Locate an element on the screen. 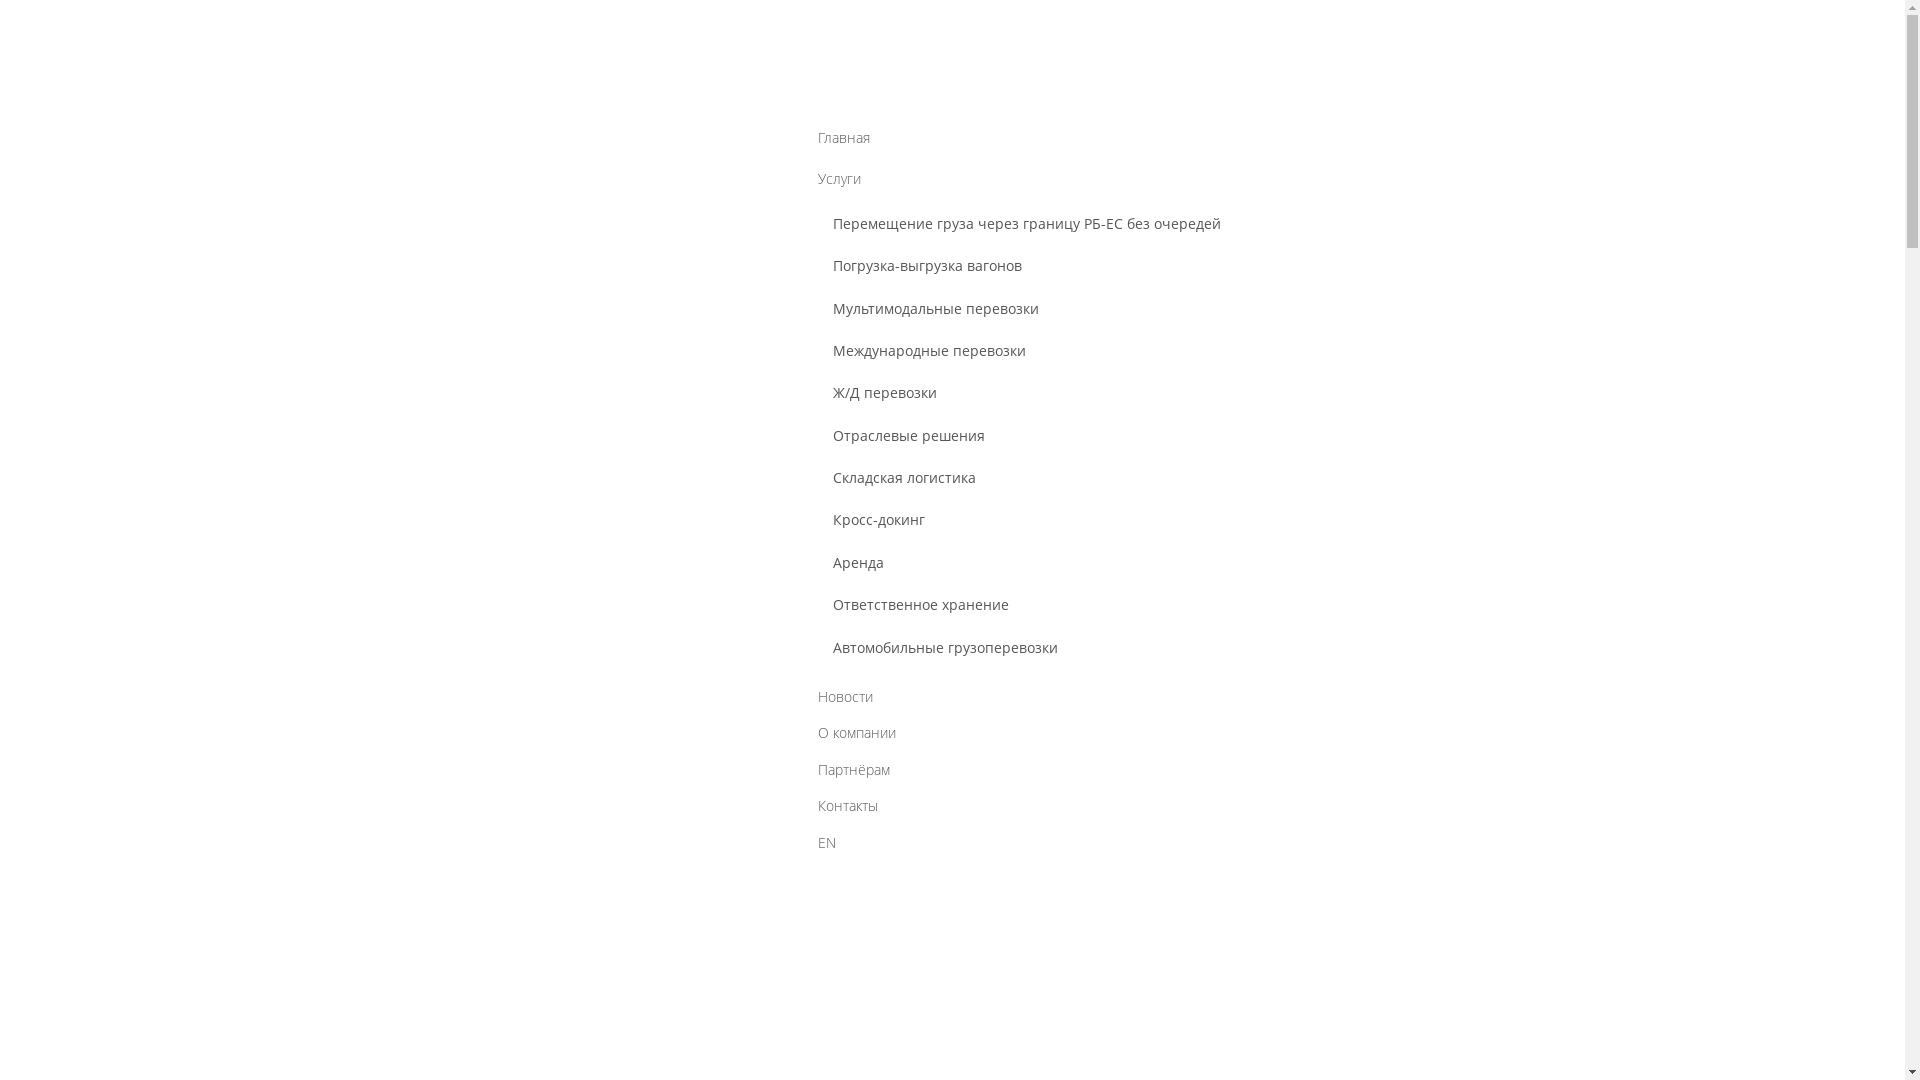 This screenshot has width=1920, height=1080. EN is located at coordinates (1654, 1000).